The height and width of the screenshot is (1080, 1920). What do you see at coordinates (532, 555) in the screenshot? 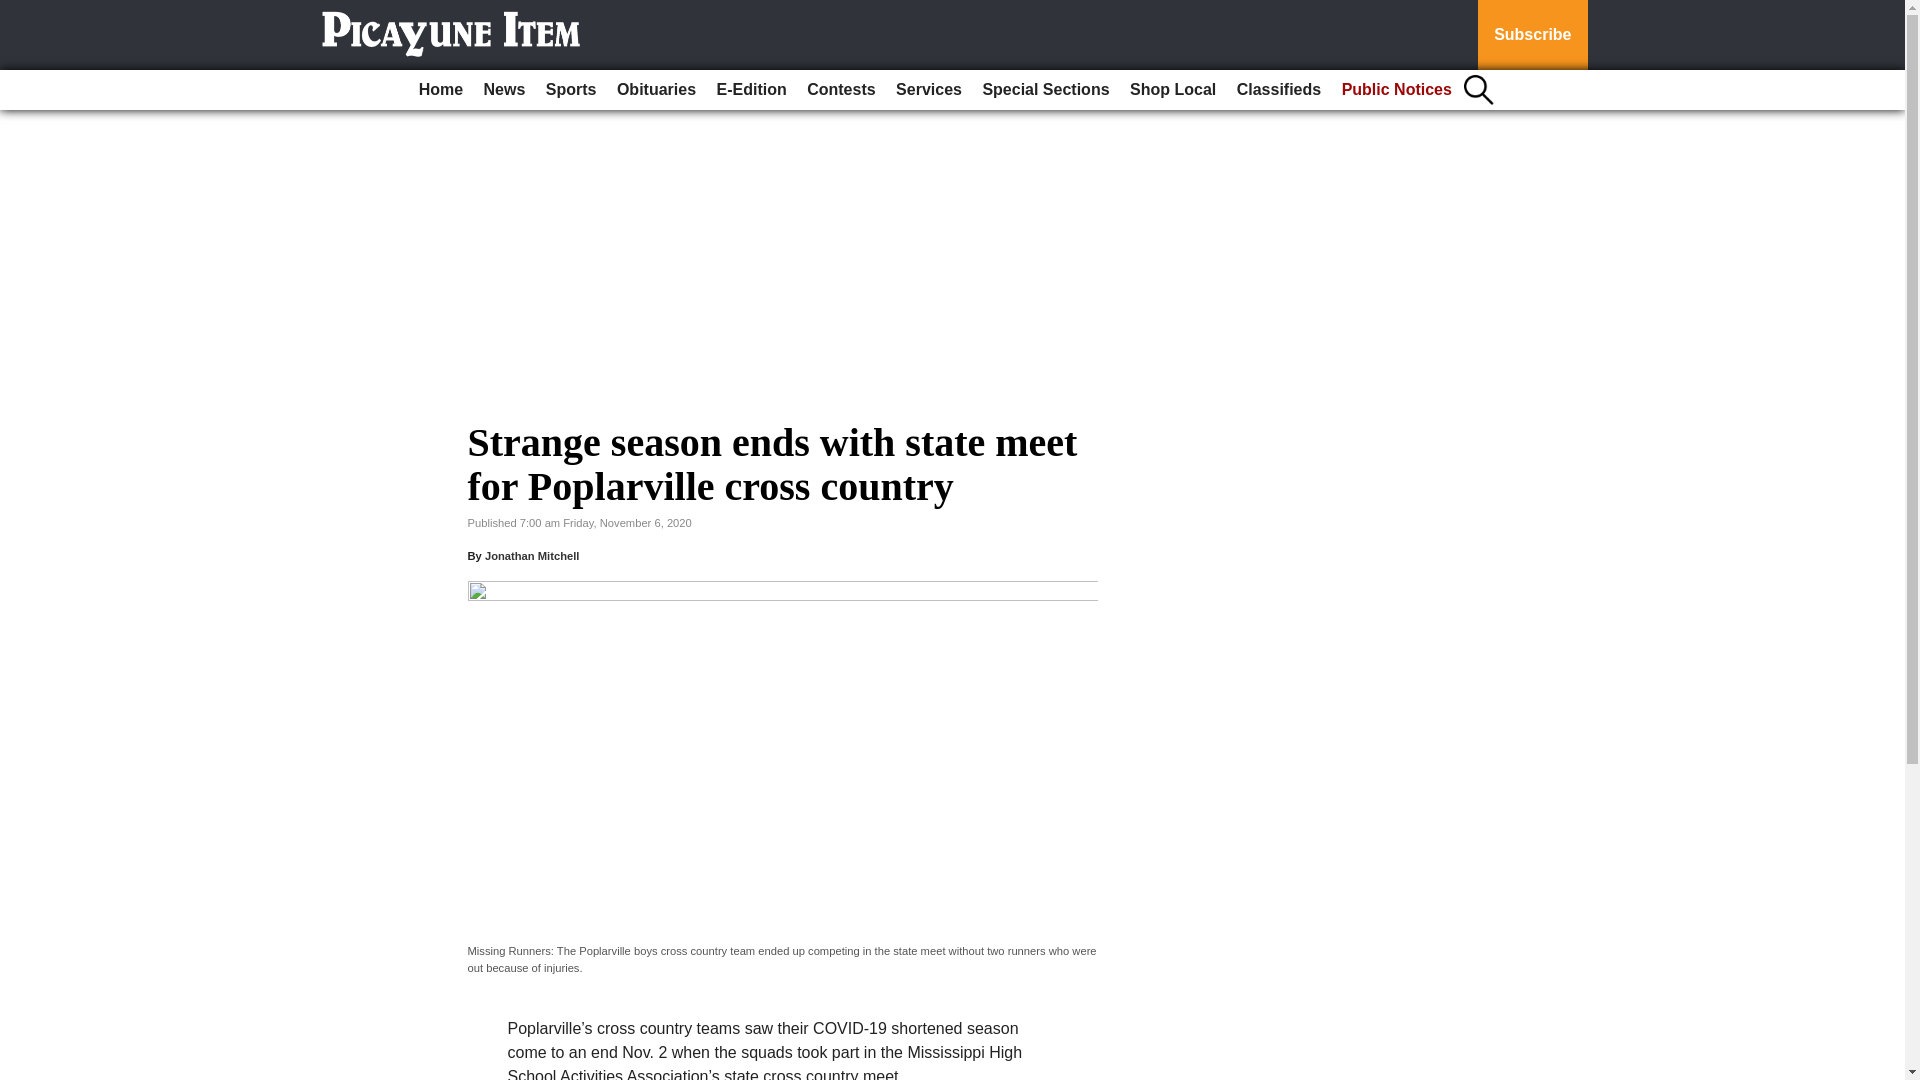
I see `Jonathan Mitchell` at bounding box center [532, 555].